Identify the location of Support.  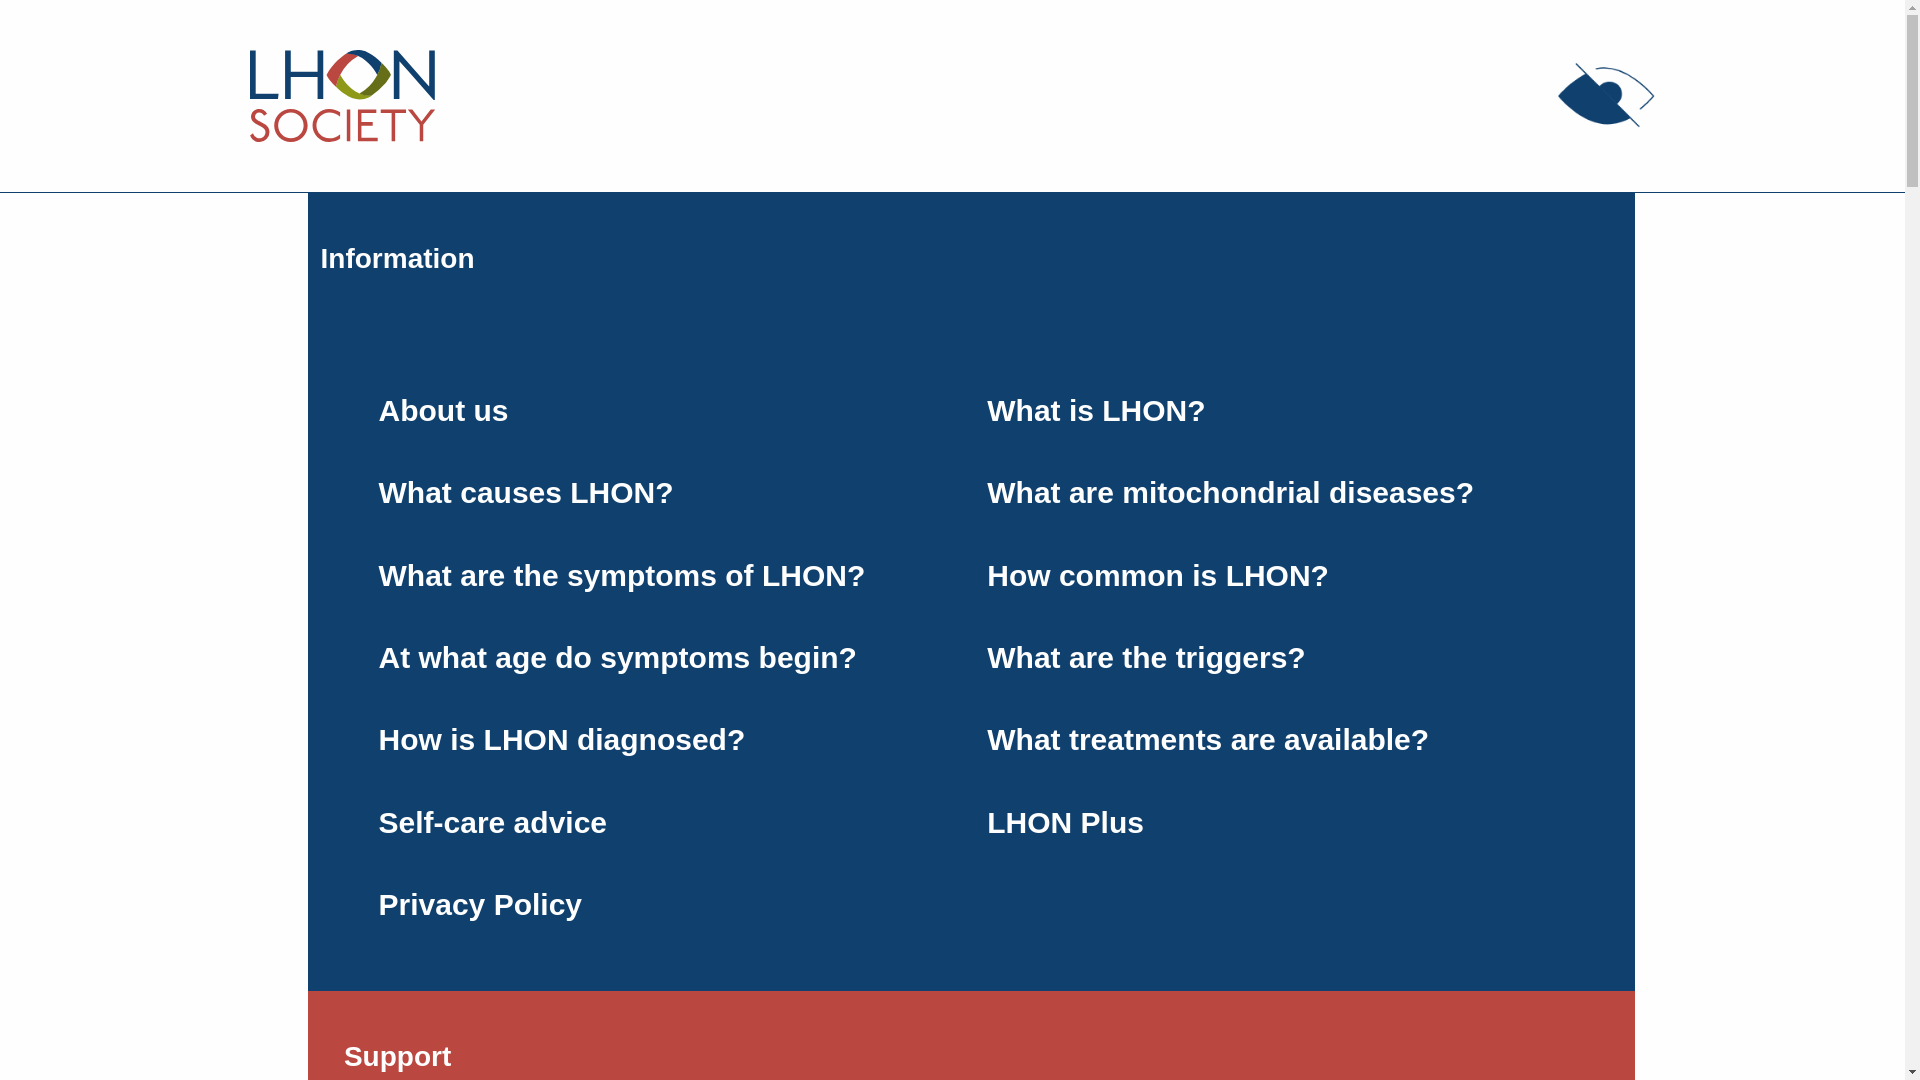
(397, 1036).